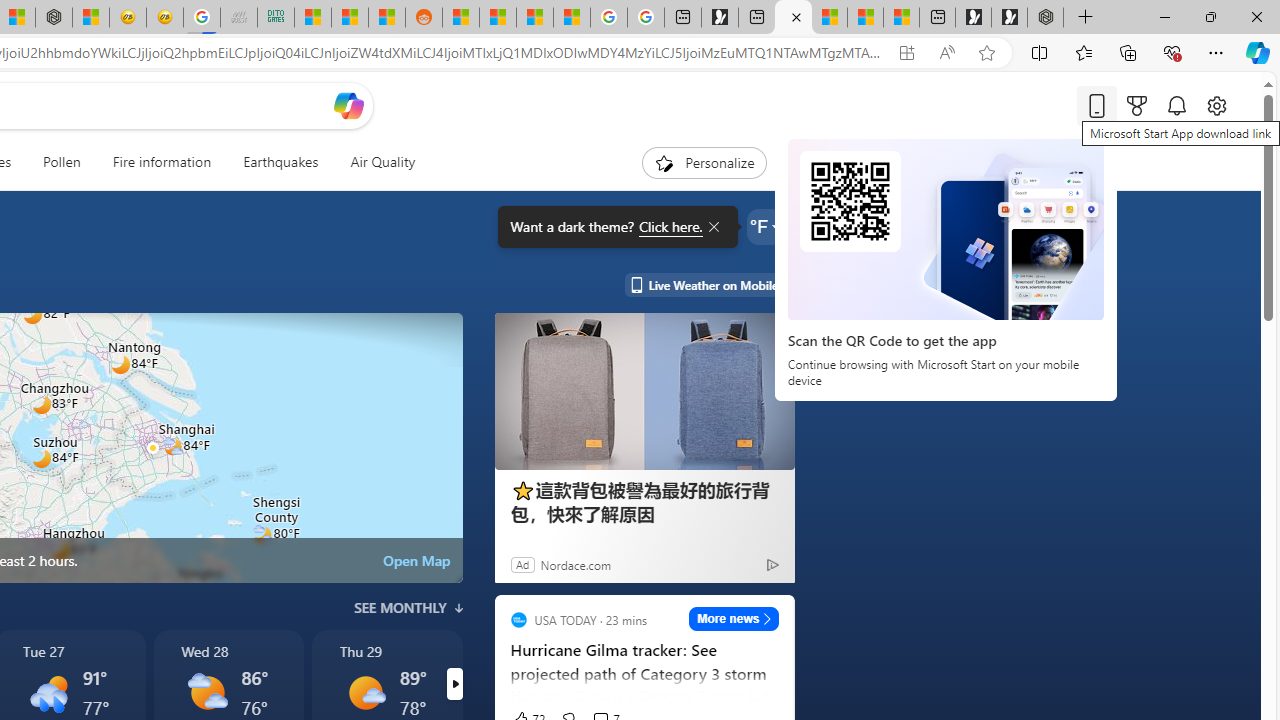 The width and height of the screenshot is (1280, 720). What do you see at coordinates (62, 162) in the screenshot?
I see `Pollen` at bounding box center [62, 162].